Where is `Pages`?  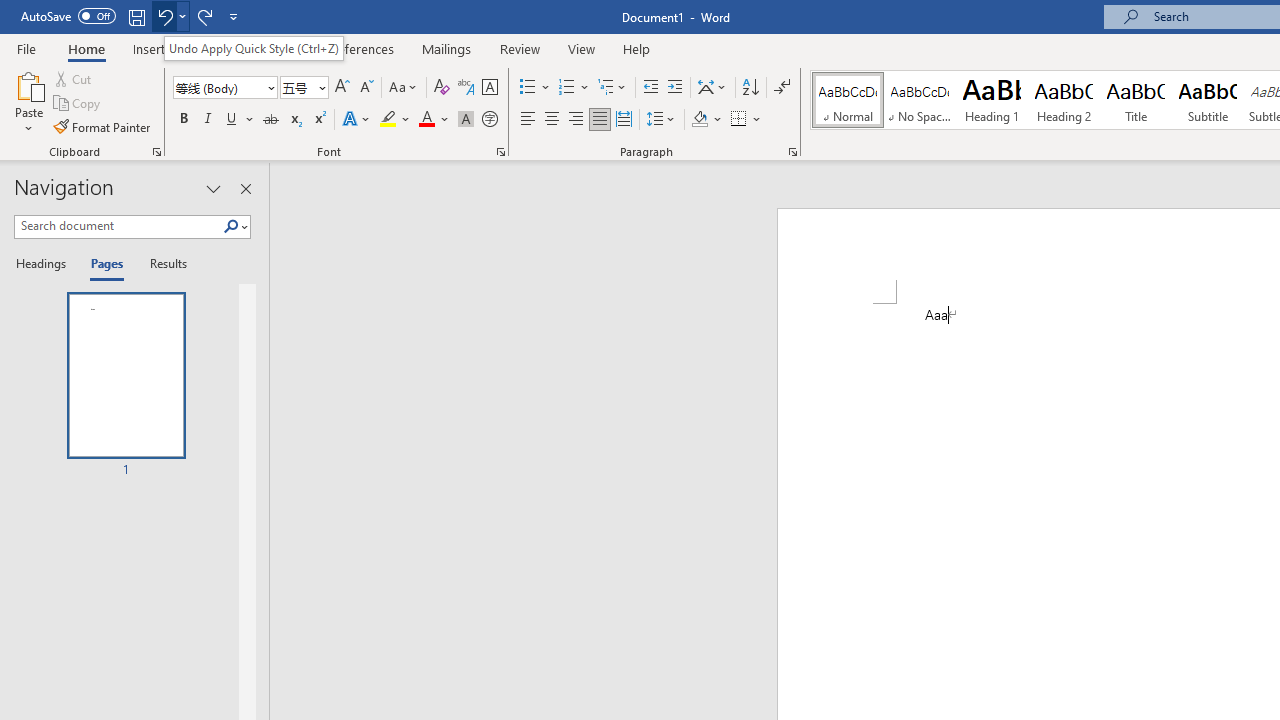
Pages is located at coordinates (105, 264).